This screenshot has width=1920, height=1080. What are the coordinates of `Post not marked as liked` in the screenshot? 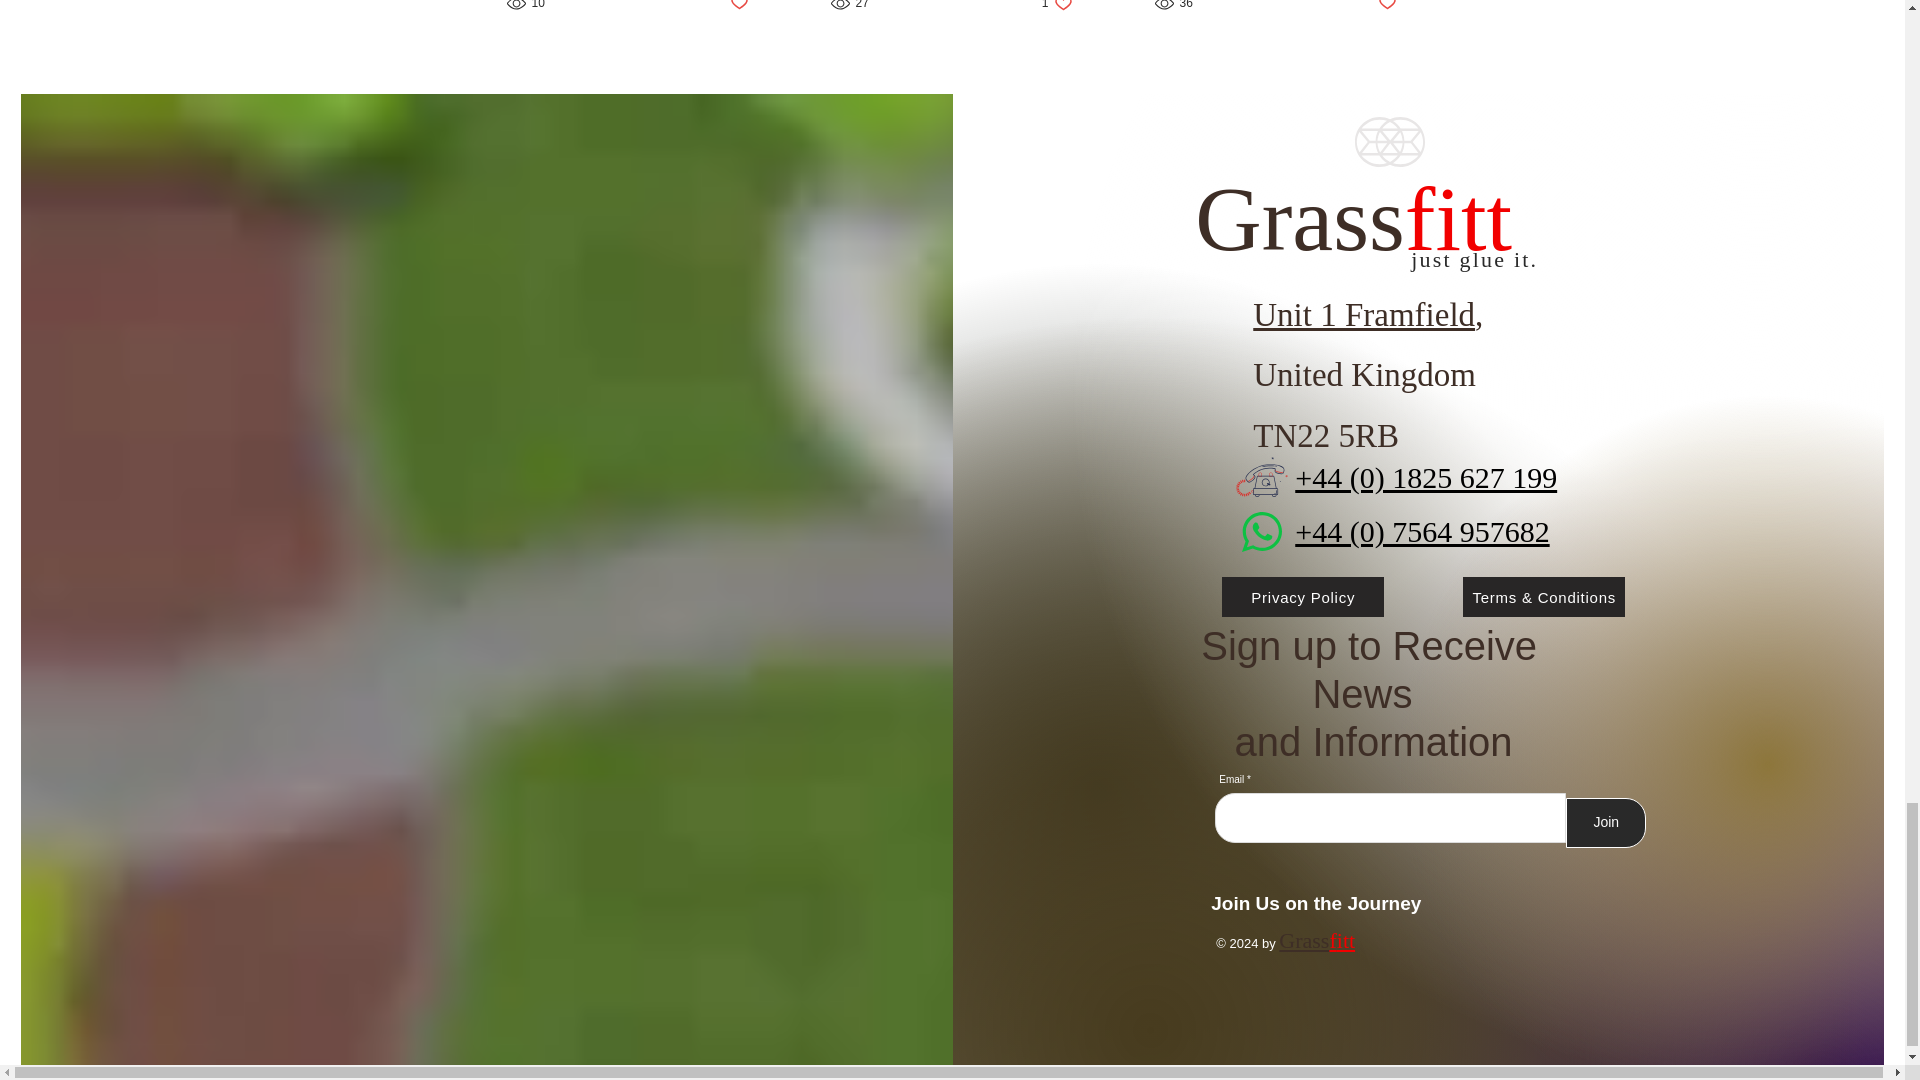 It's located at (1606, 822).